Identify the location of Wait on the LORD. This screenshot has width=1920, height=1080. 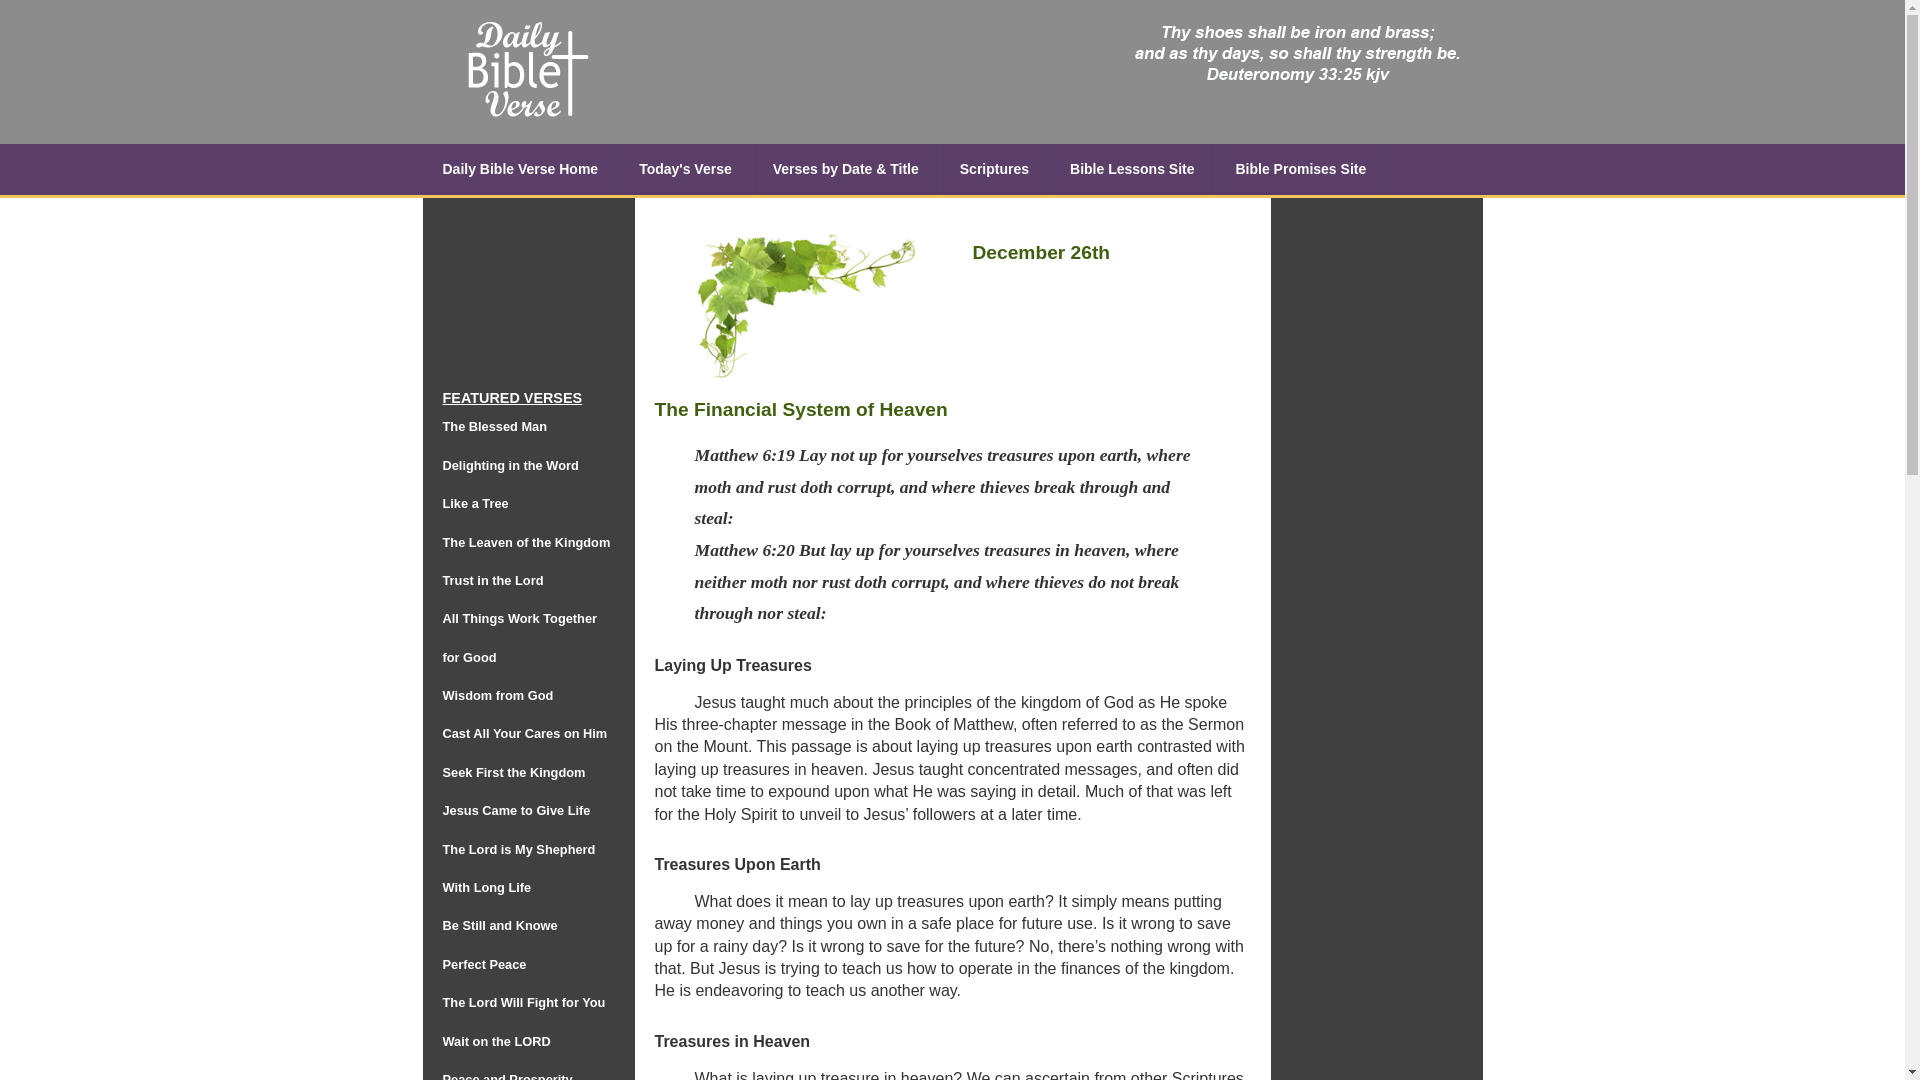
(495, 1040).